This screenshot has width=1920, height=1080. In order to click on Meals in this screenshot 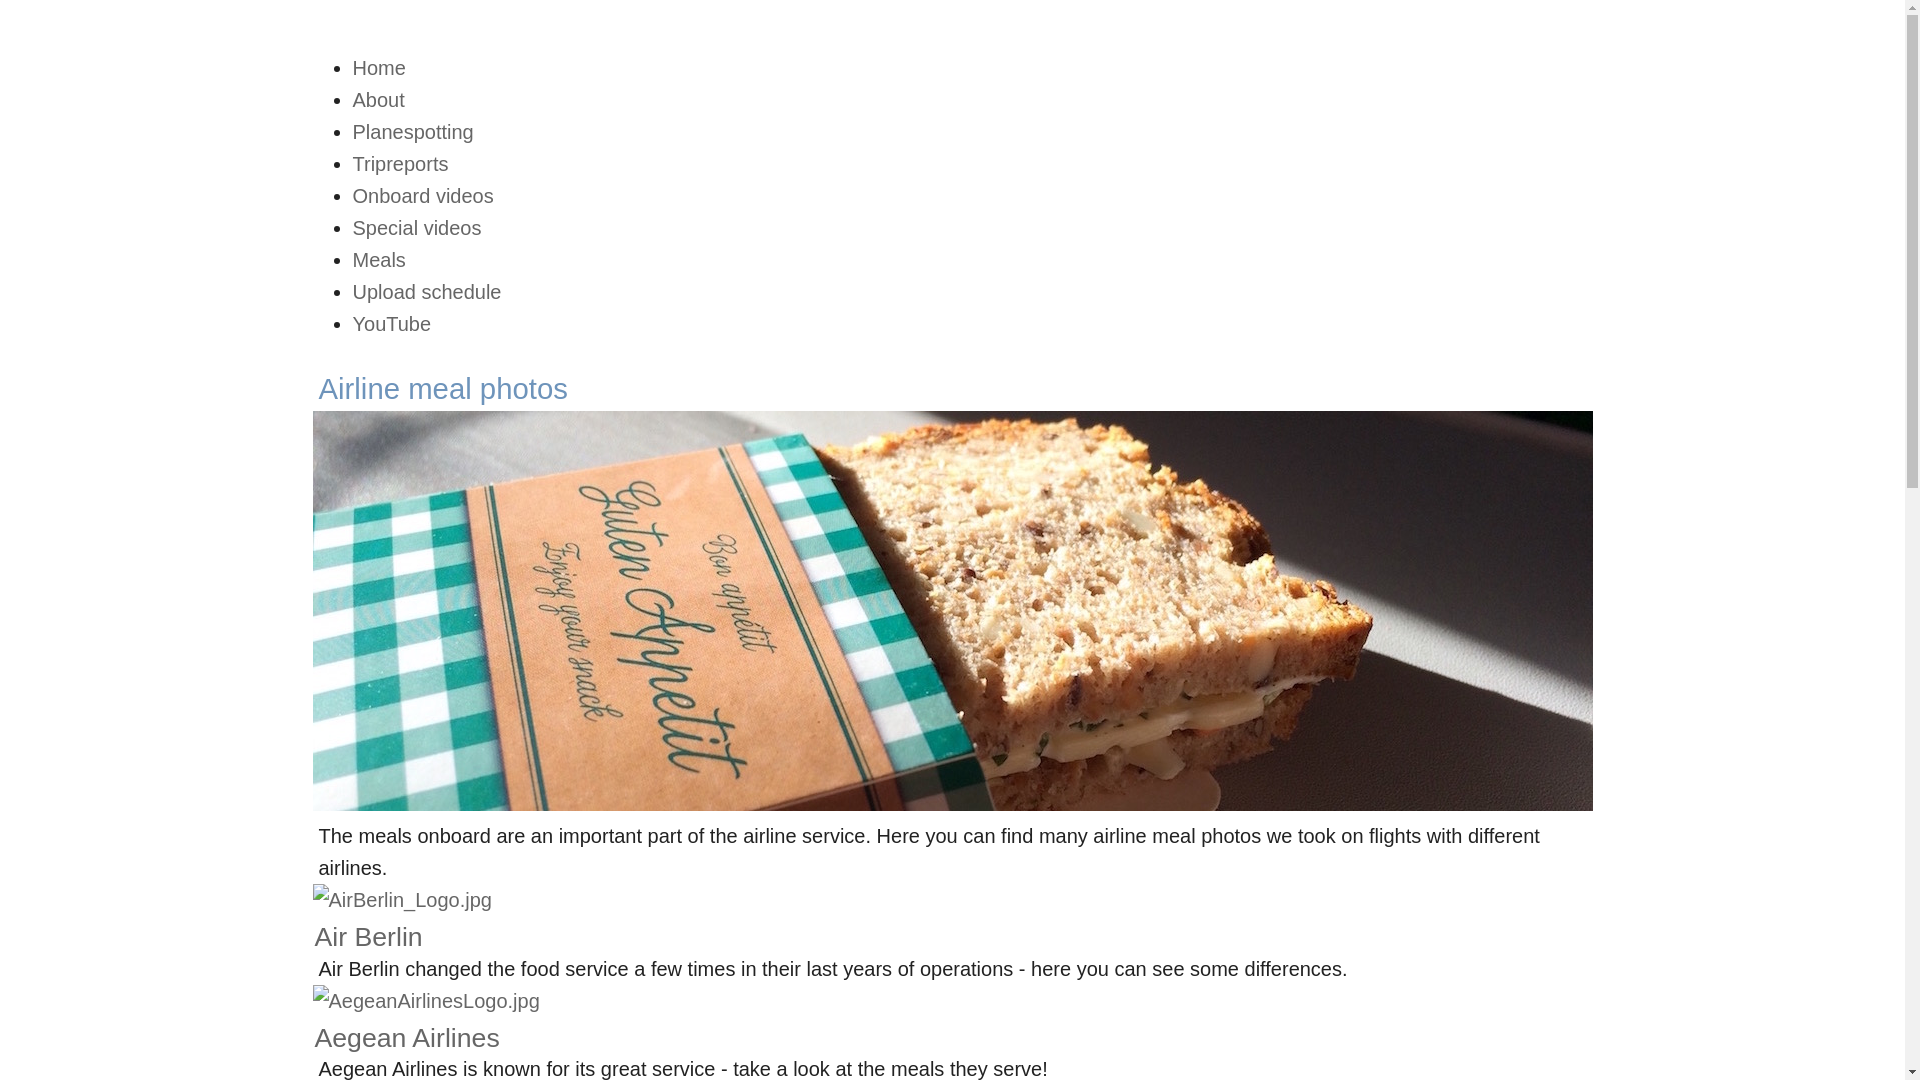, I will do `click(378, 260)`.